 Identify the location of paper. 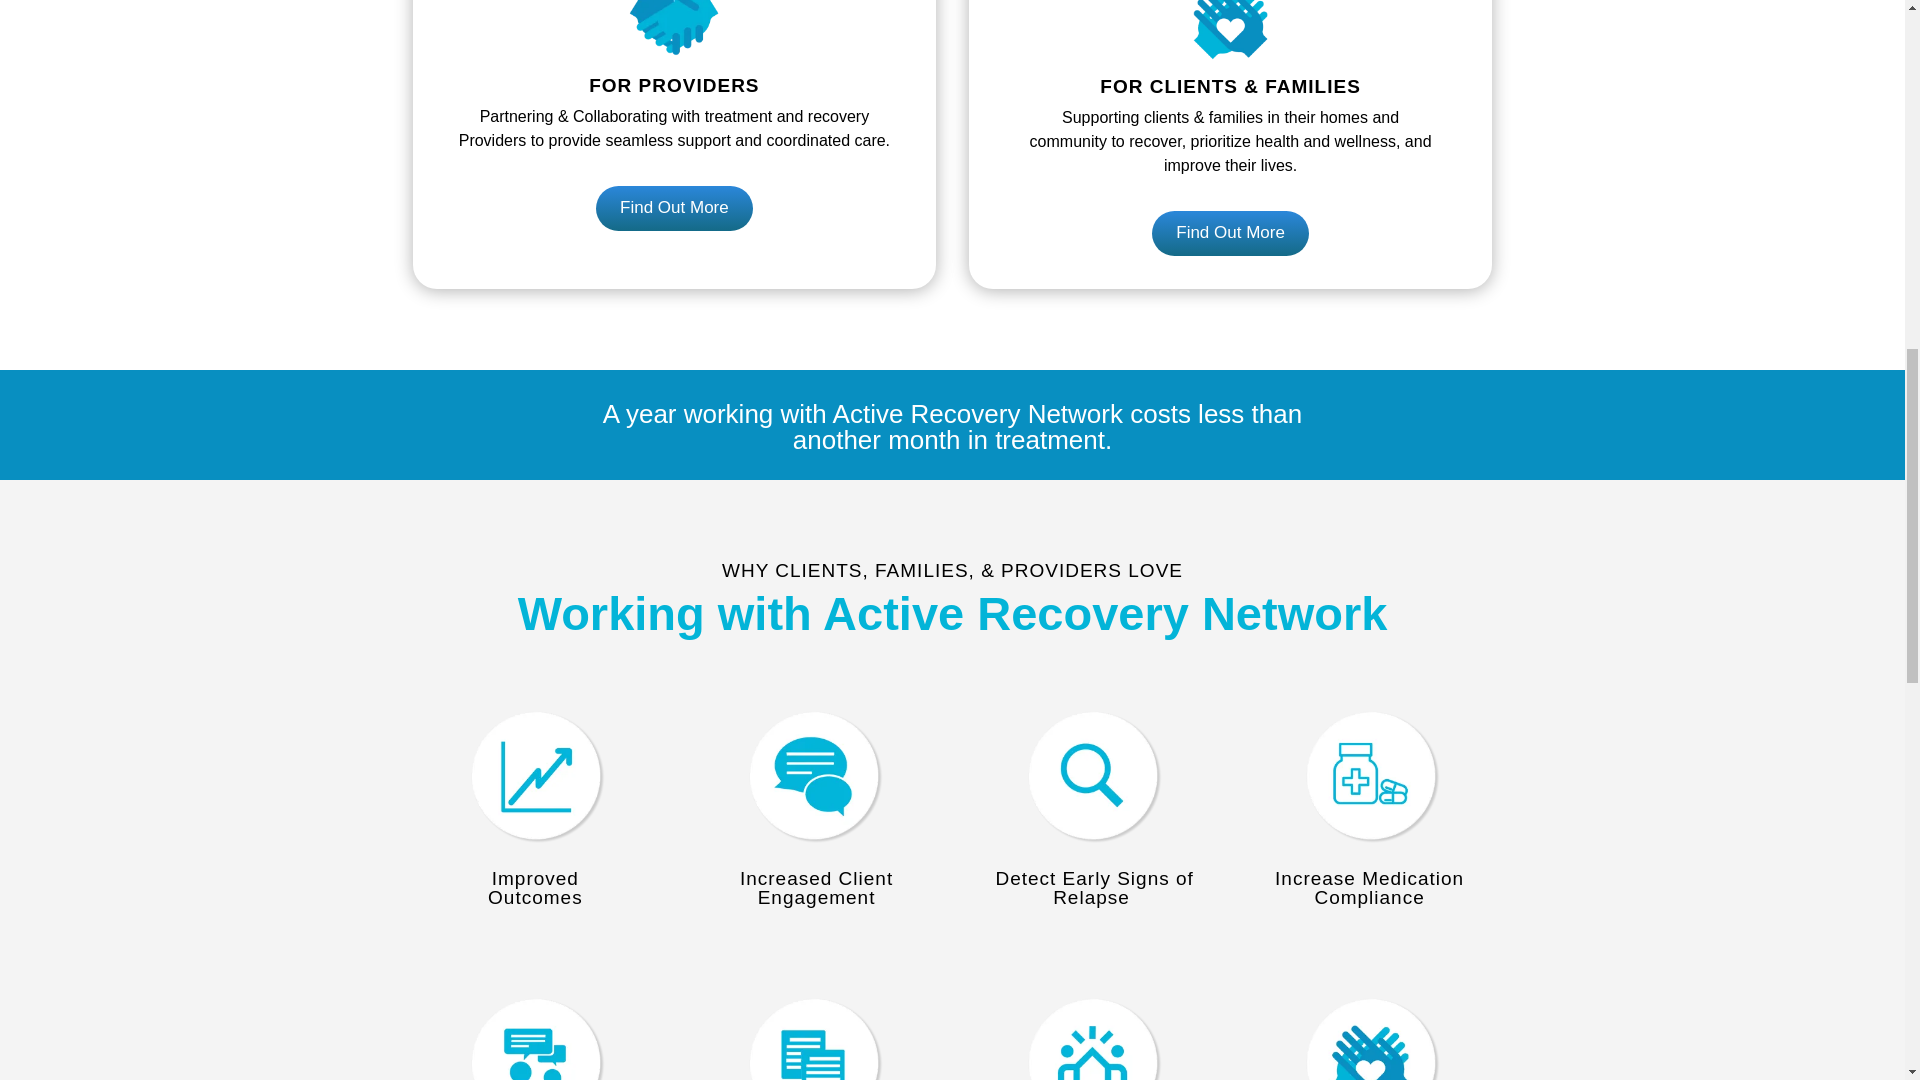
(812, 1034).